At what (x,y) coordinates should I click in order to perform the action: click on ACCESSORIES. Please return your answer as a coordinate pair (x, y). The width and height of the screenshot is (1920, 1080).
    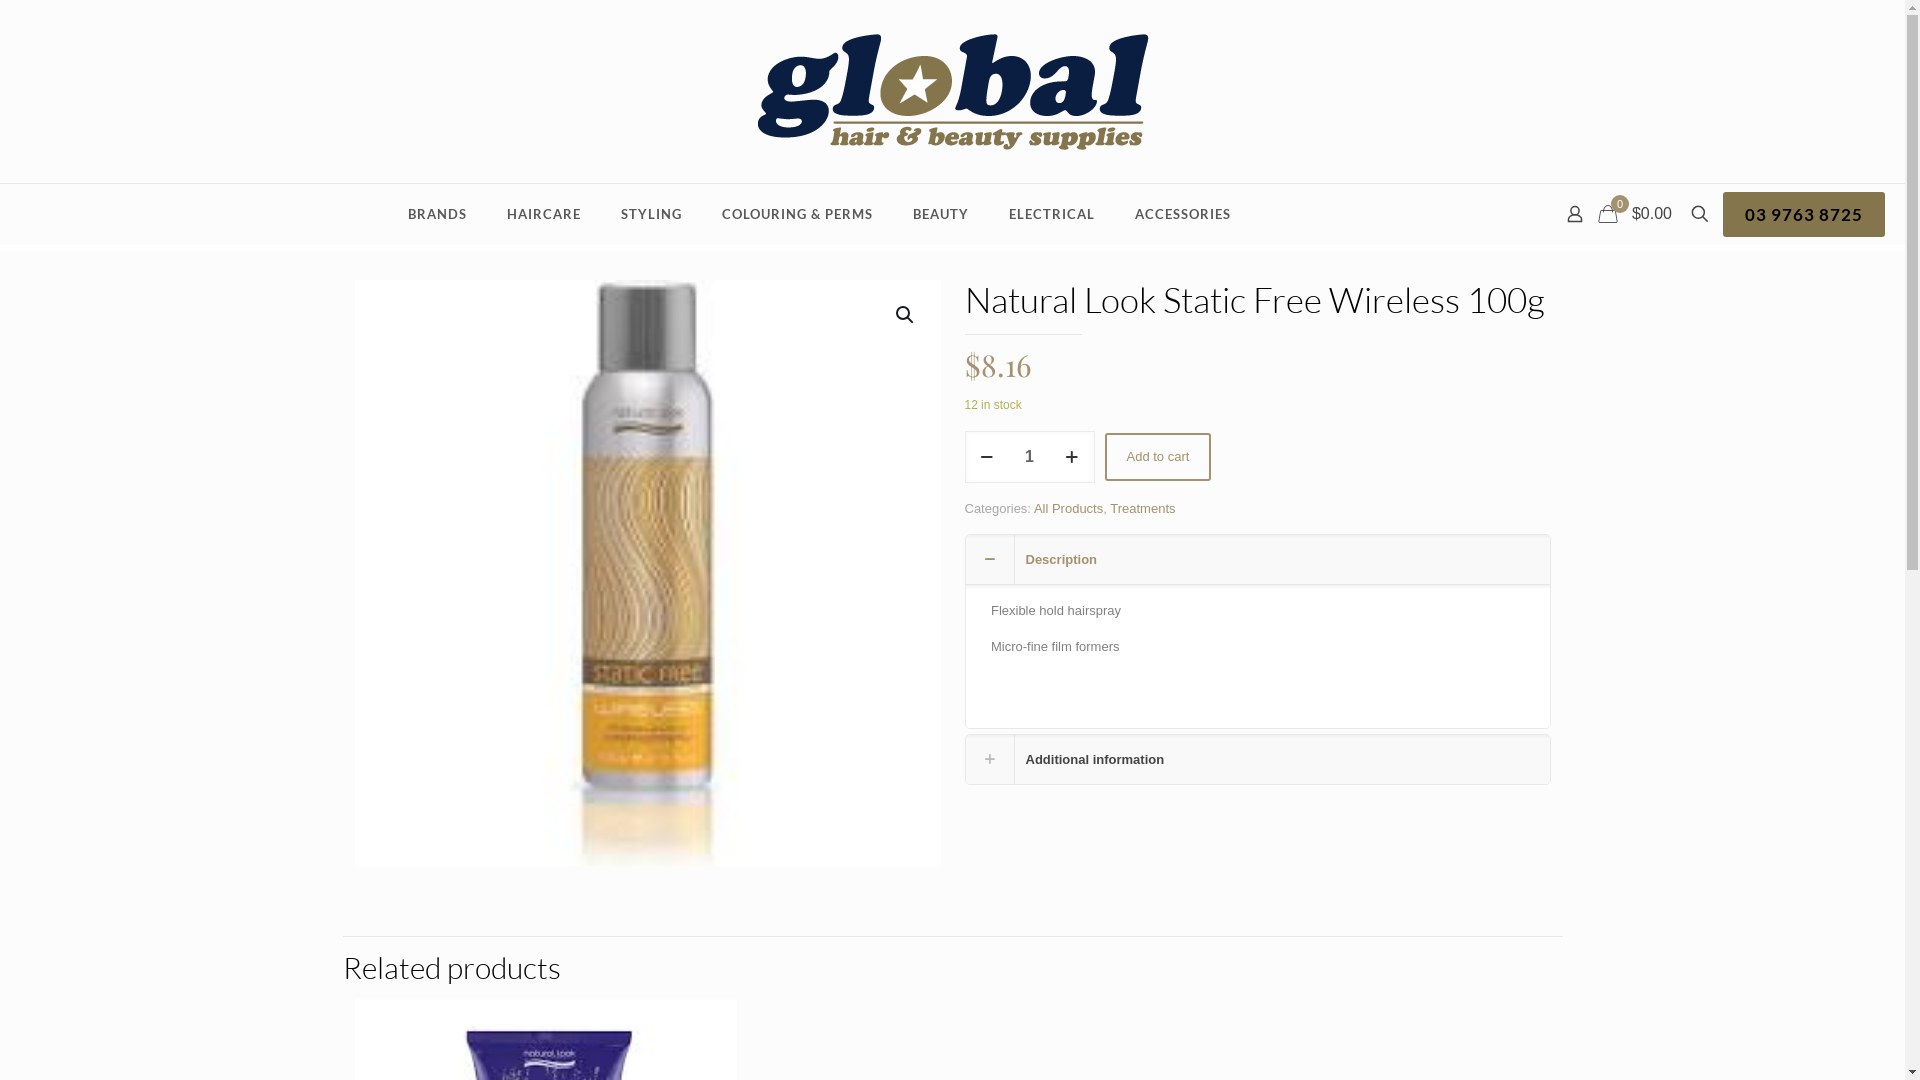
    Looking at the image, I should click on (1183, 214).